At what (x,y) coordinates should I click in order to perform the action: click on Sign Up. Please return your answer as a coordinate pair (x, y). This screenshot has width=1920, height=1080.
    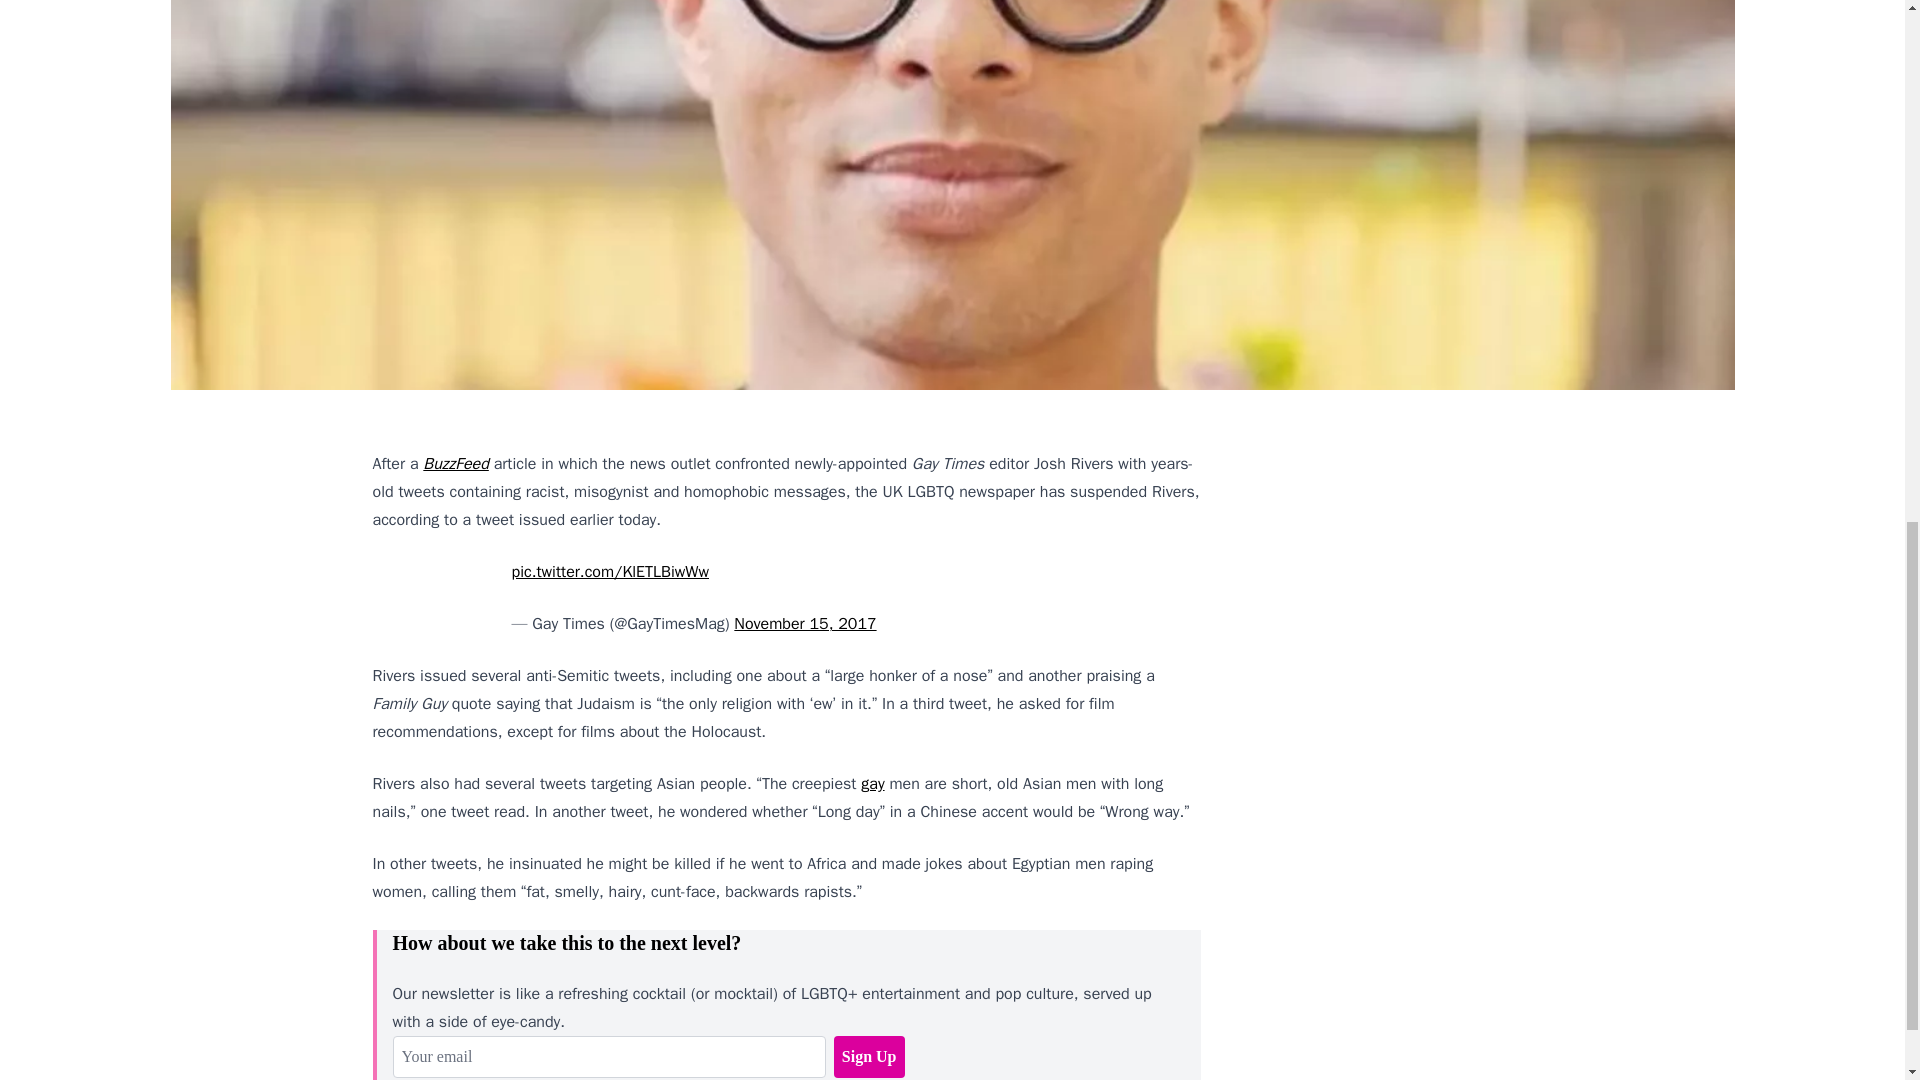
    Looking at the image, I should click on (868, 1056).